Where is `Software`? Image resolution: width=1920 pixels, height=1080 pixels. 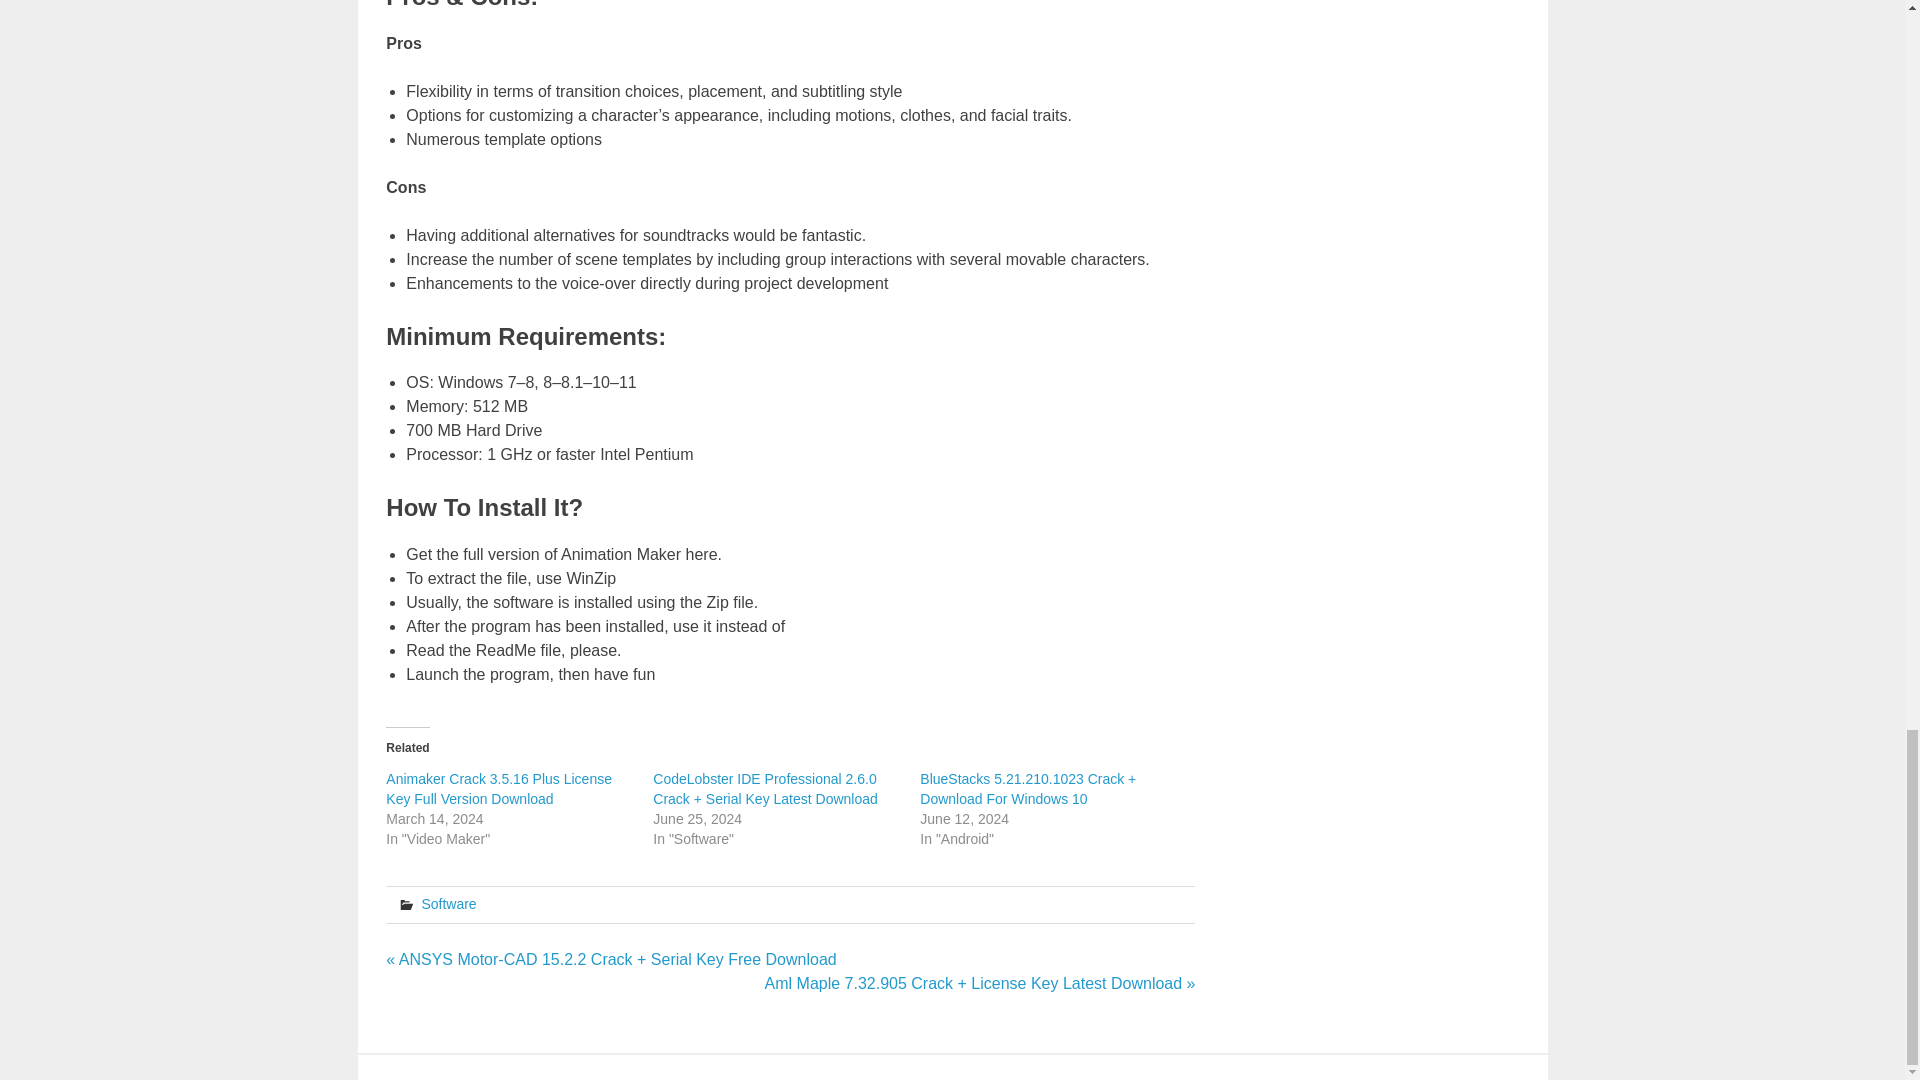
Software is located at coordinates (448, 904).